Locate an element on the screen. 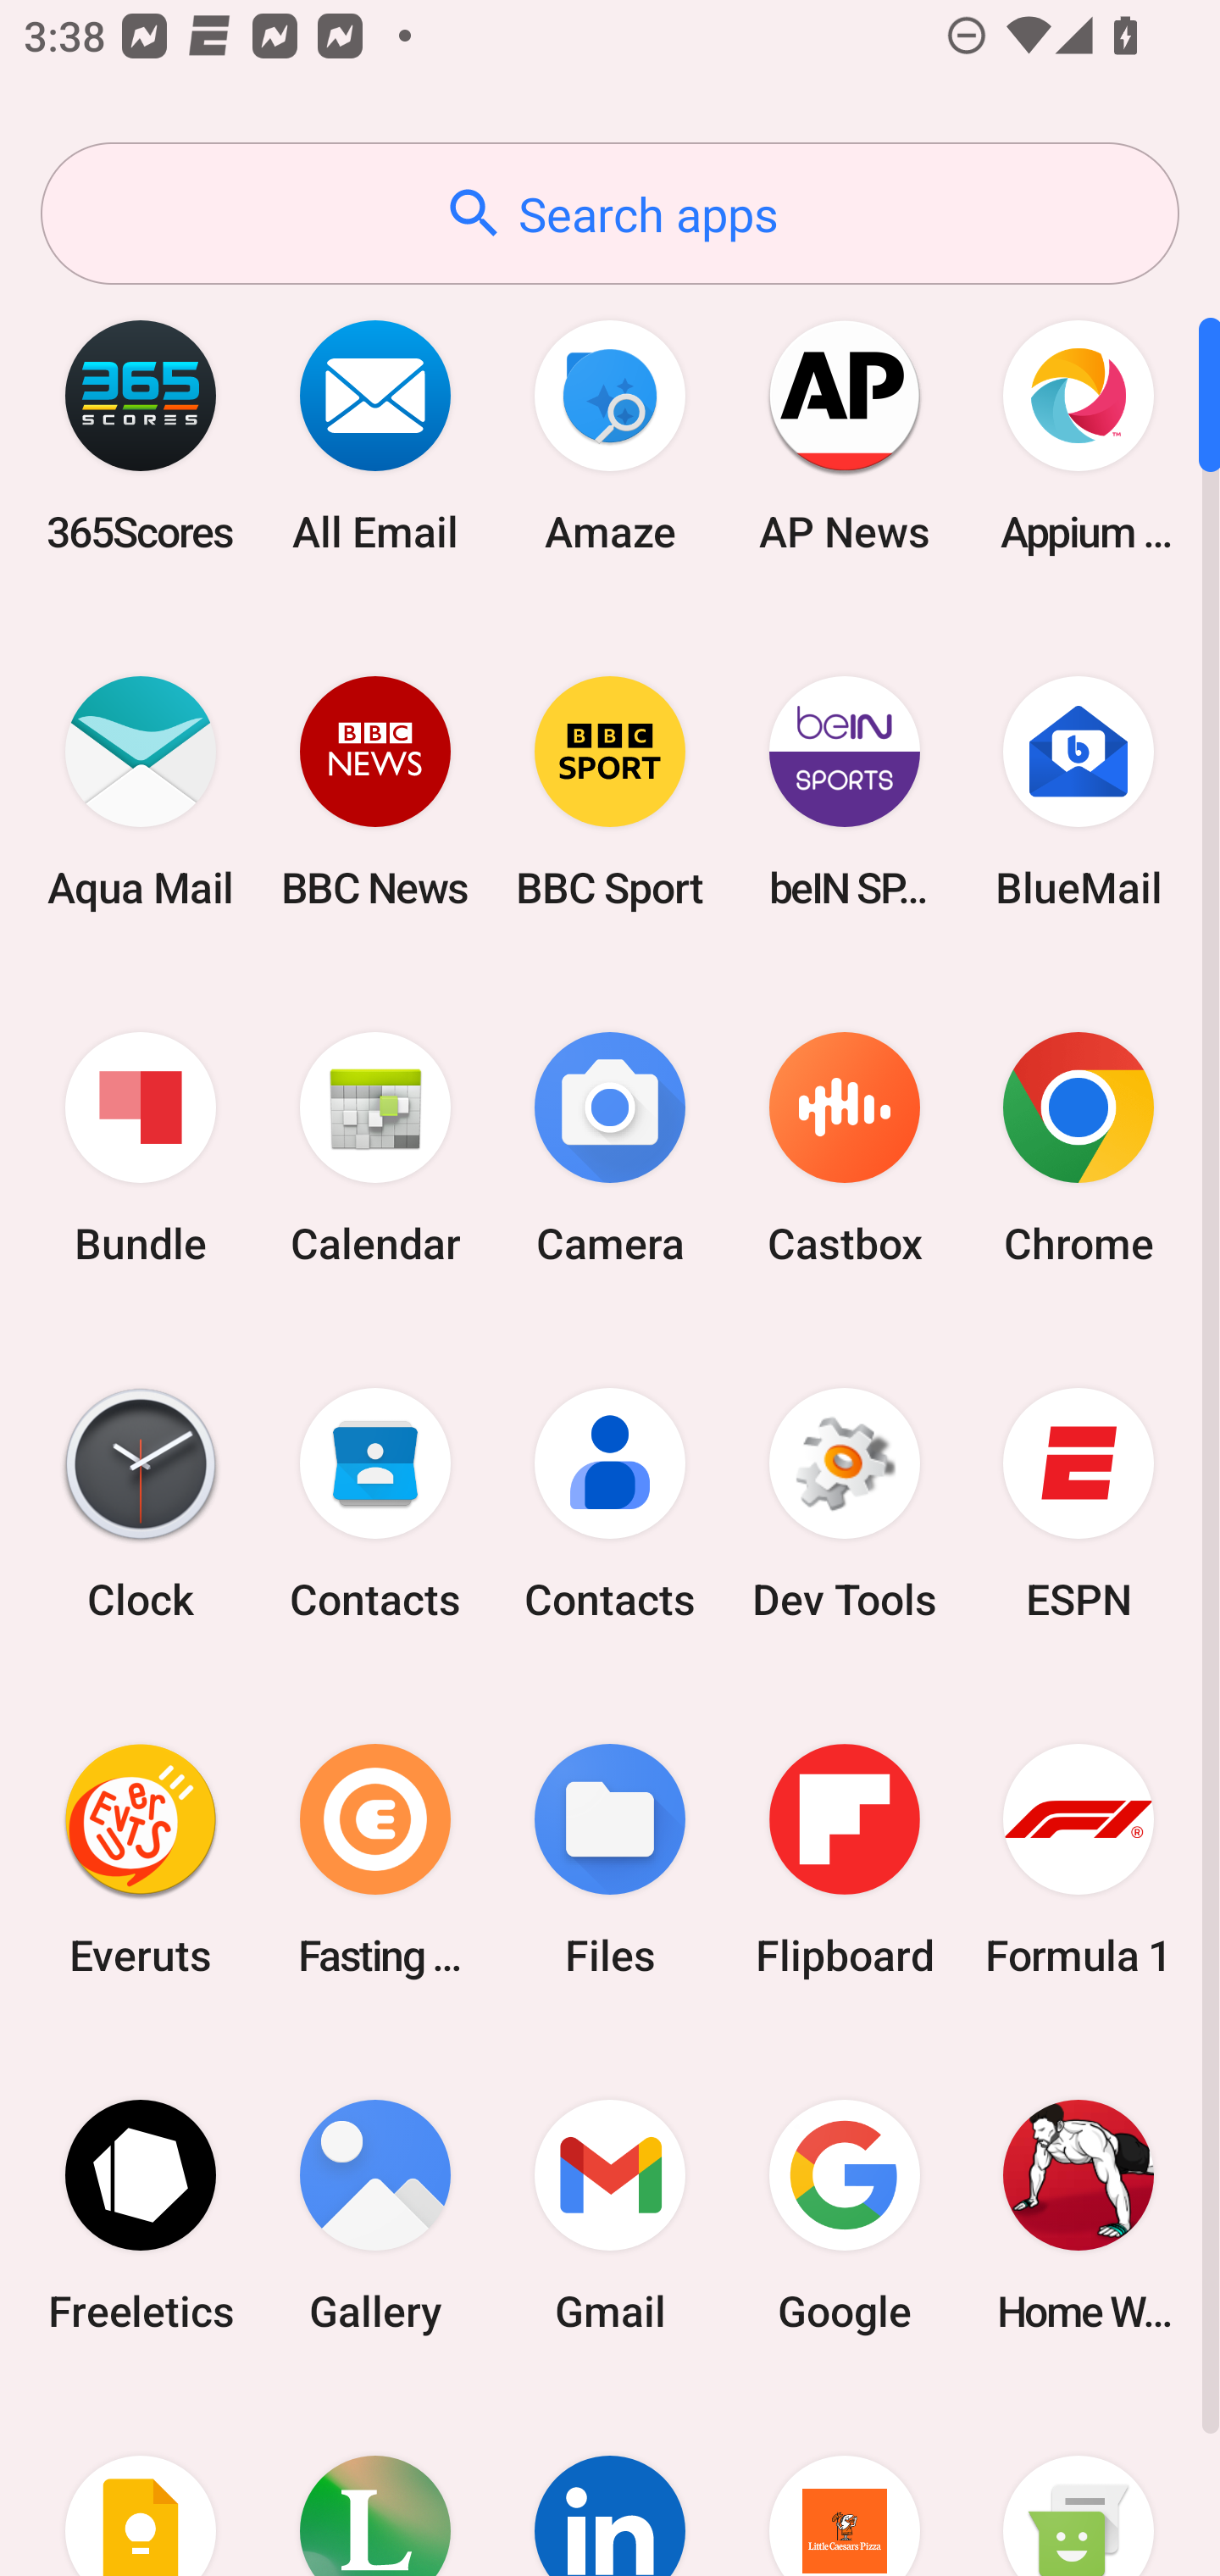  Fasting Coach is located at coordinates (375, 1859).